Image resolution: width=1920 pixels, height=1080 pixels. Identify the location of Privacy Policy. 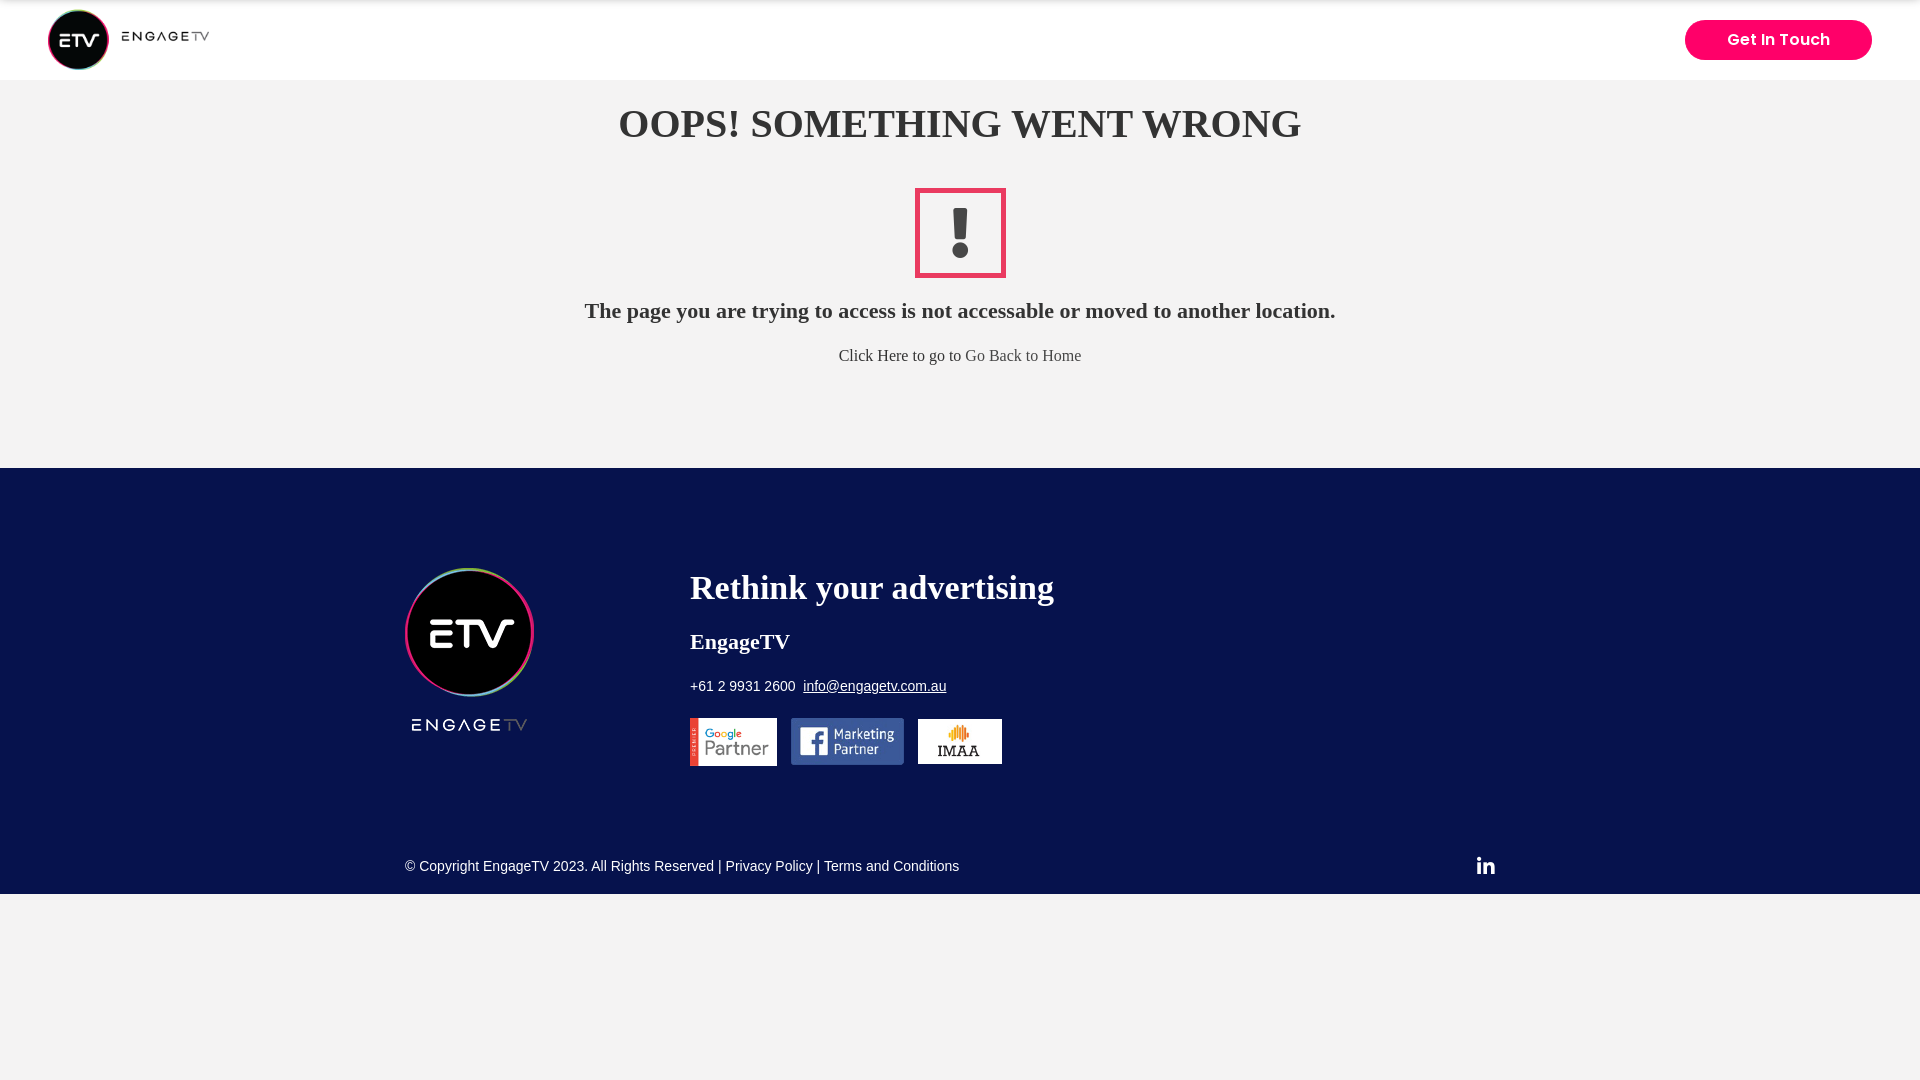
(770, 866).